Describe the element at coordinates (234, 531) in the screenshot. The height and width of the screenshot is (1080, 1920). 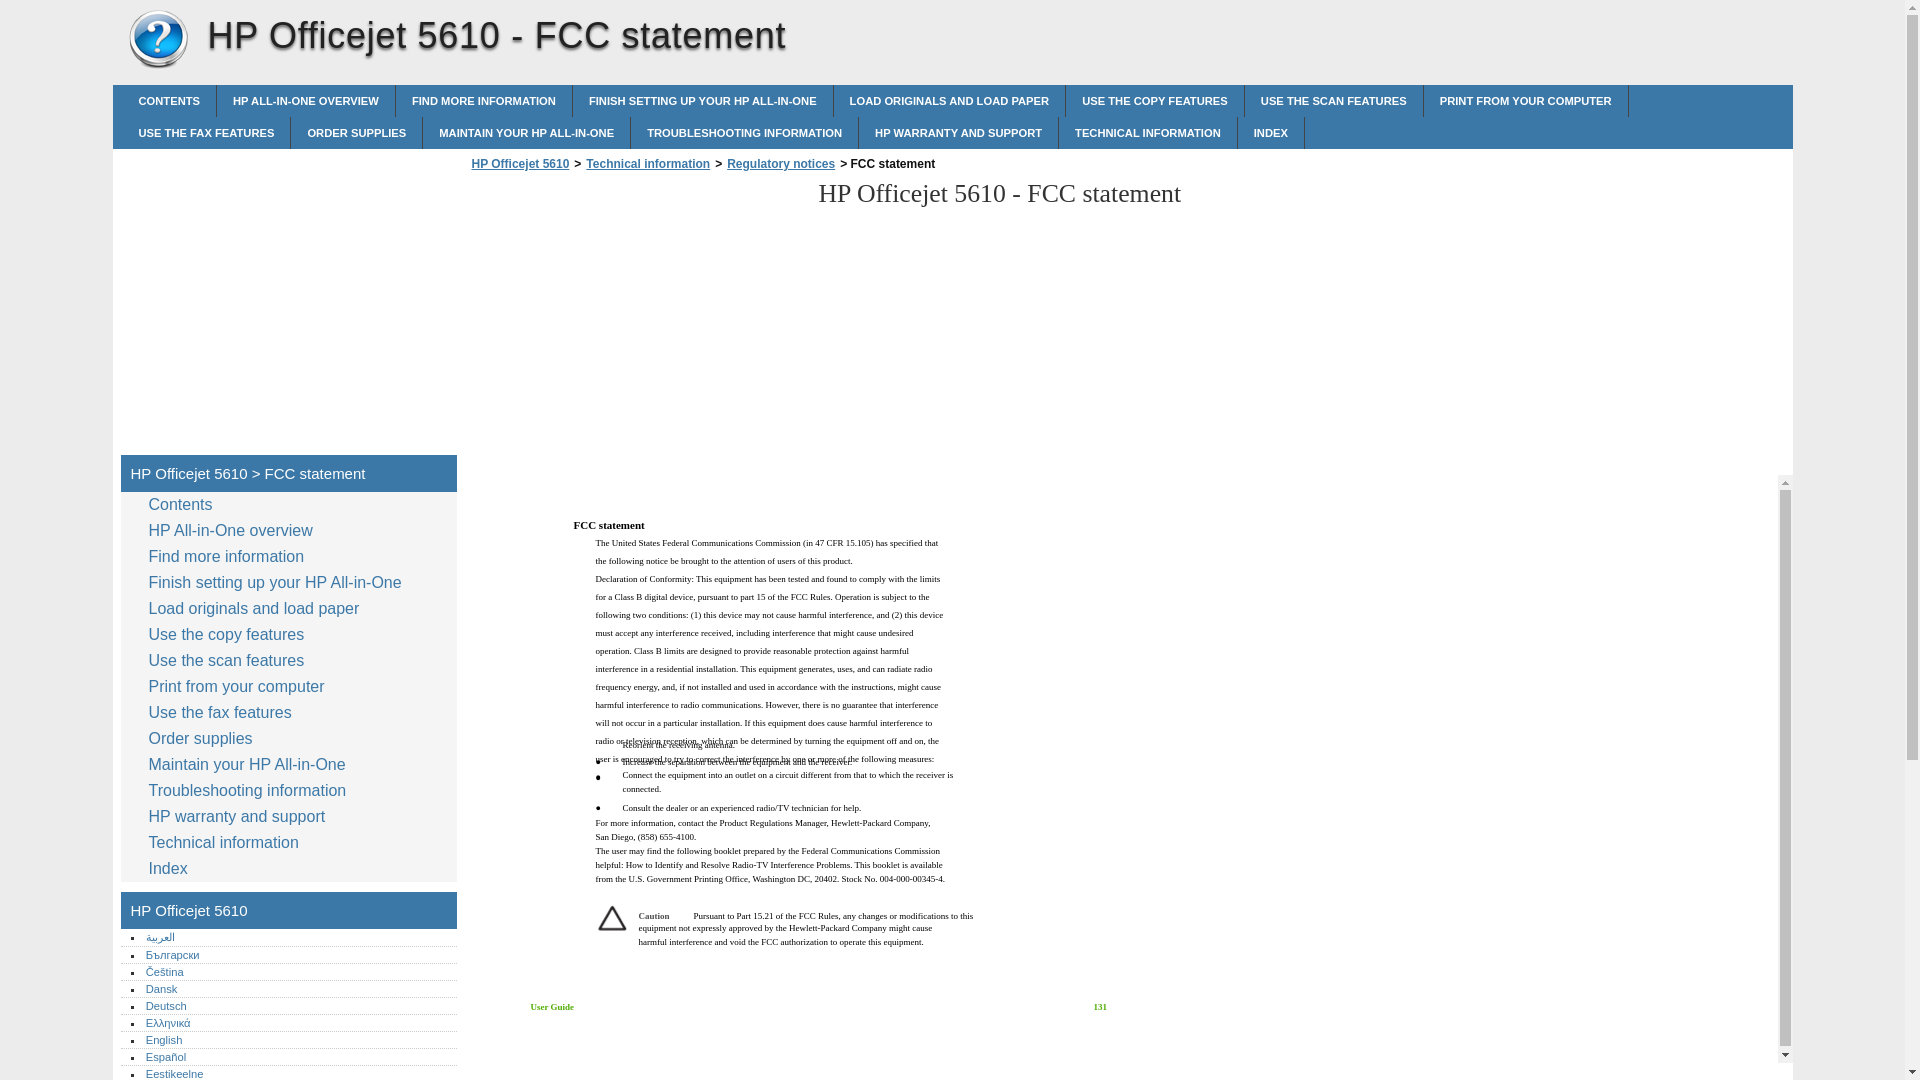
I see `HP All-in-One overview` at that location.